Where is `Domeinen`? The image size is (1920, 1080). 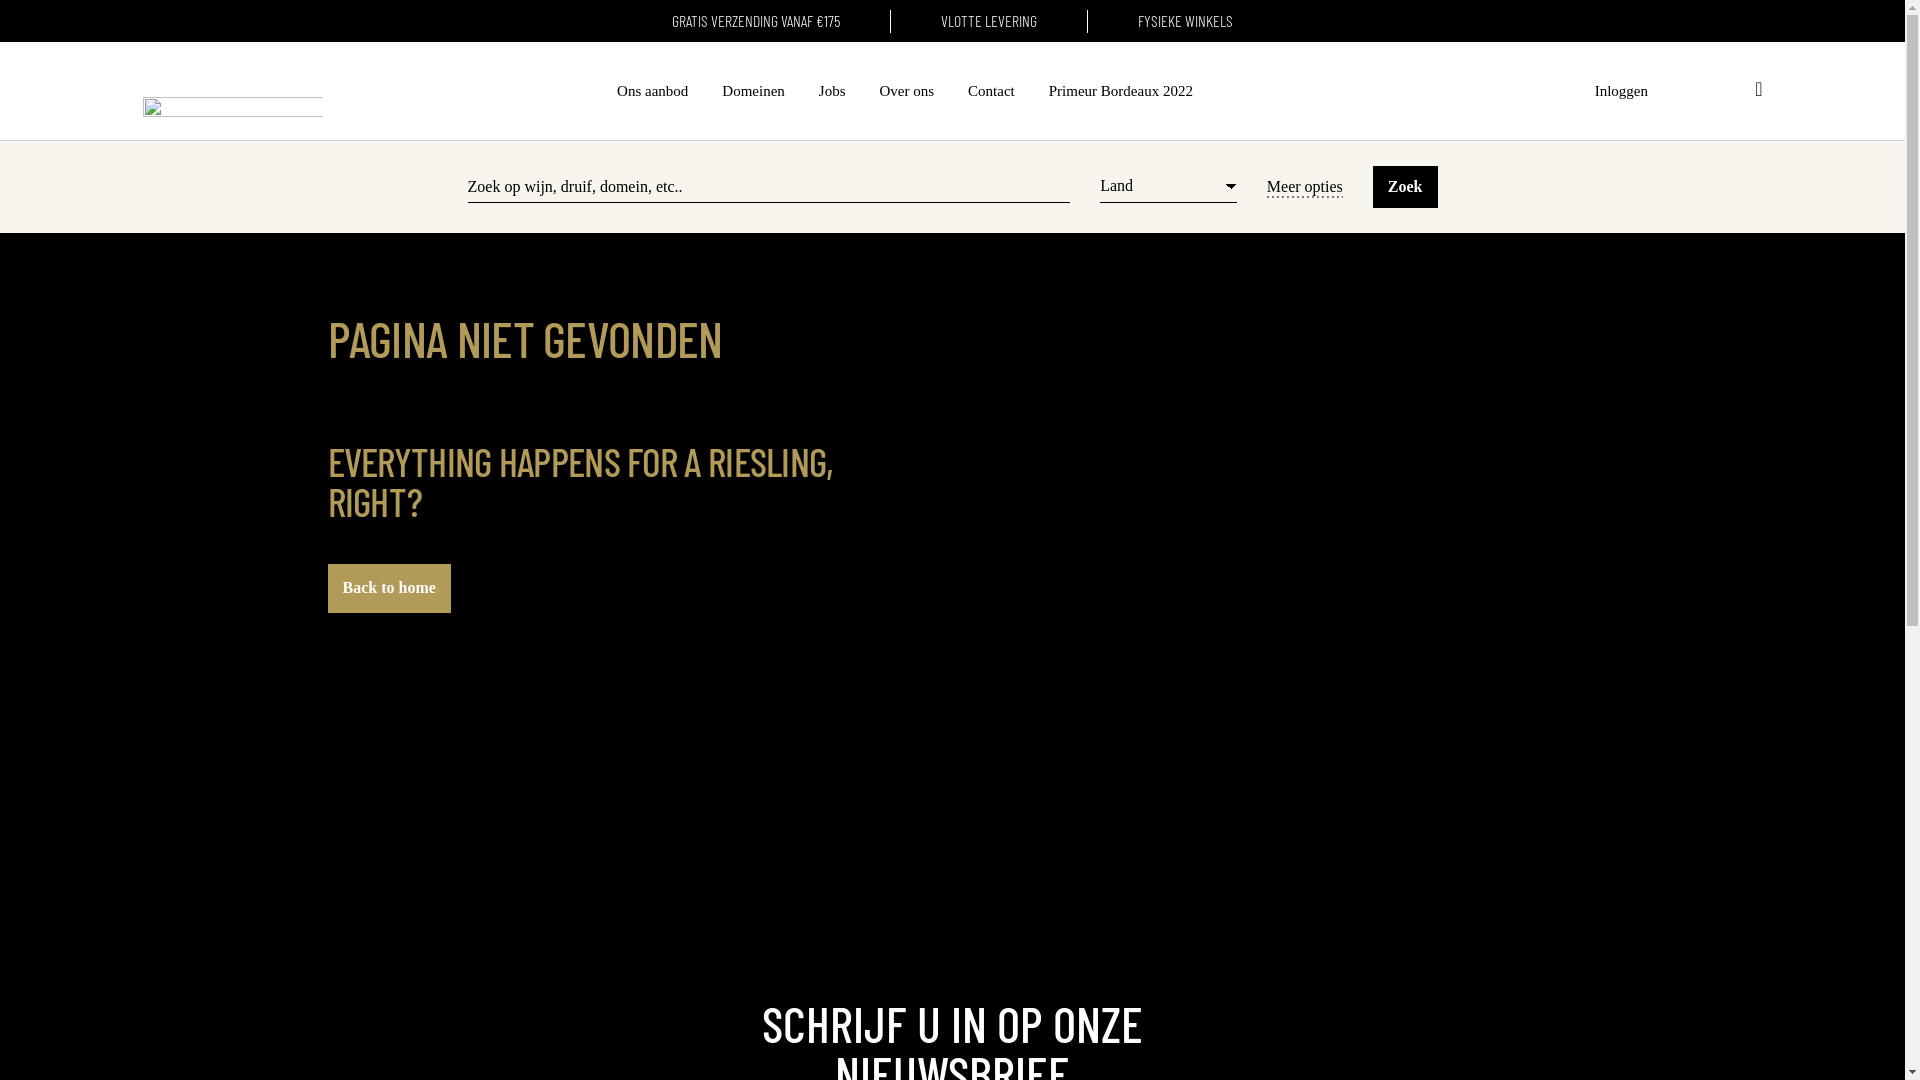
Domeinen is located at coordinates (753, 91).